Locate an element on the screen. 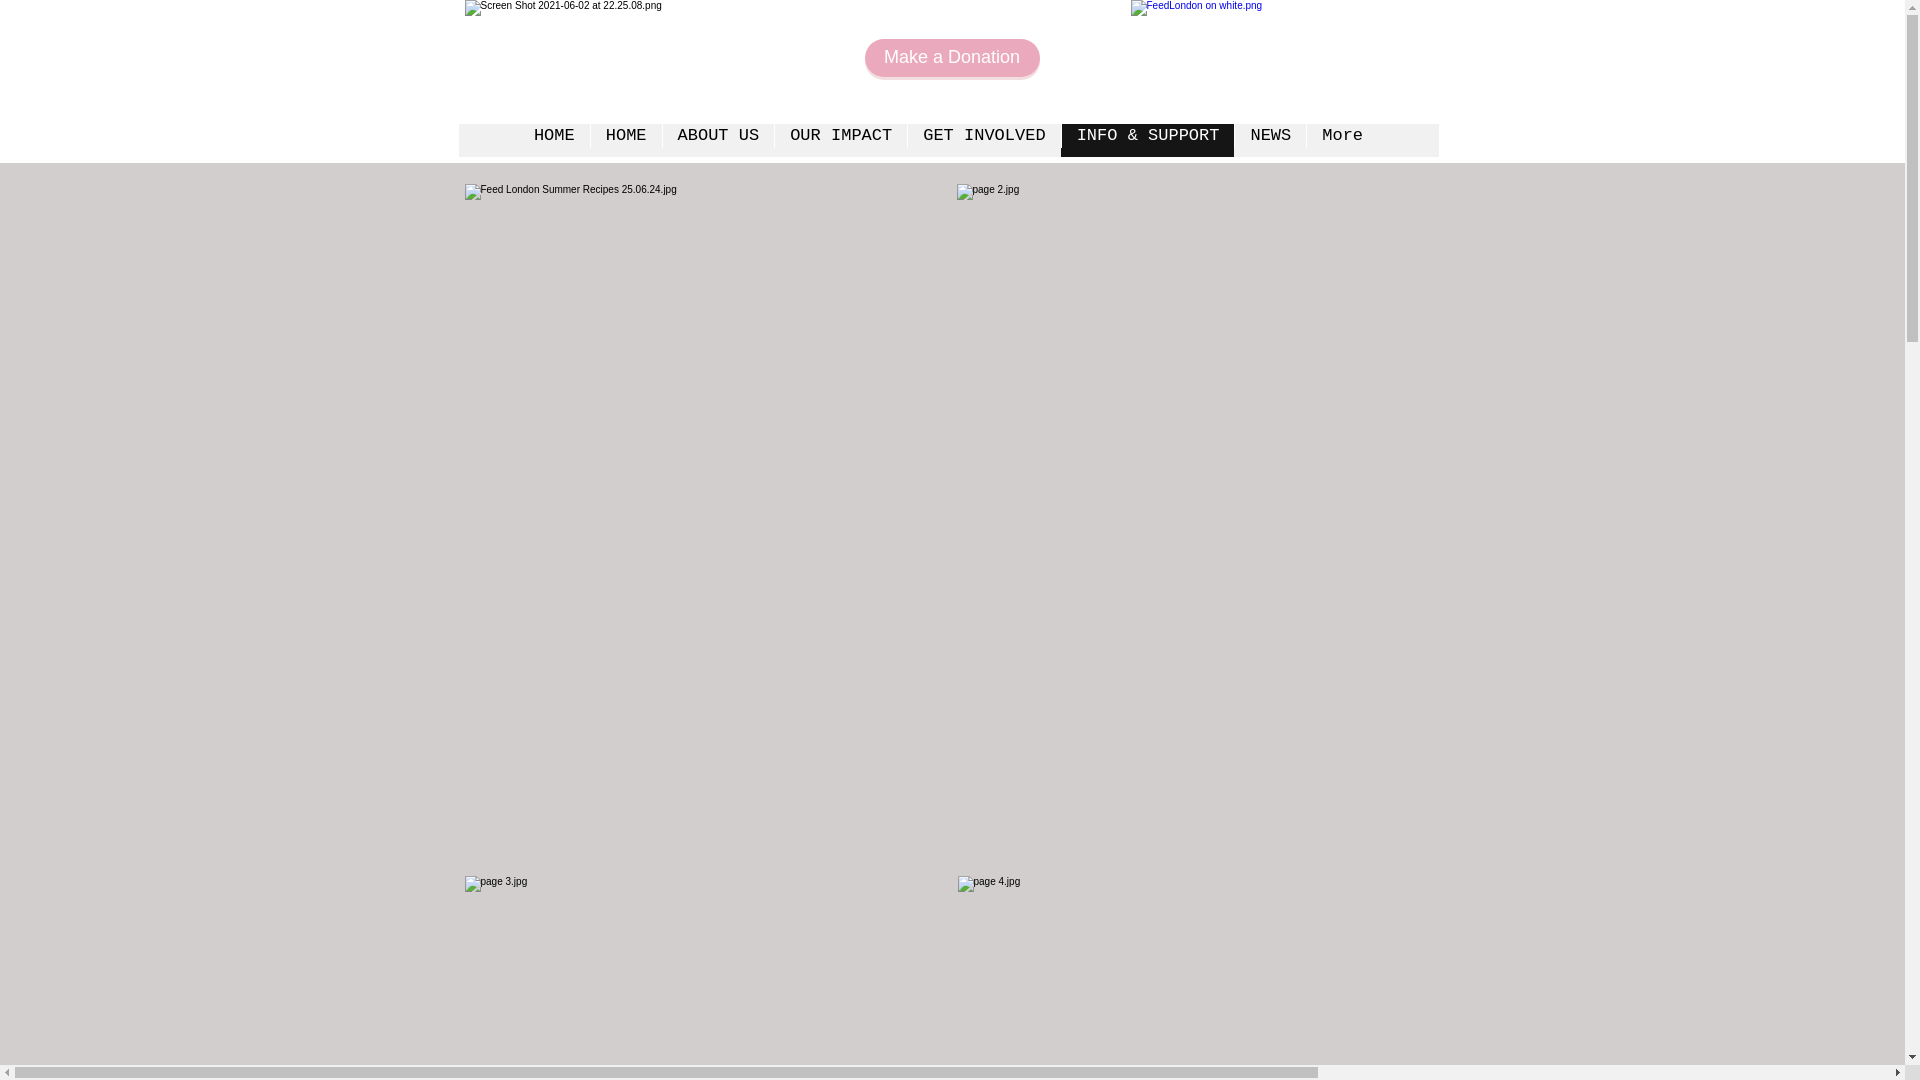 The height and width of the screenshot is (1080, 1920). NEWS is located at coordinates (1270, 140).